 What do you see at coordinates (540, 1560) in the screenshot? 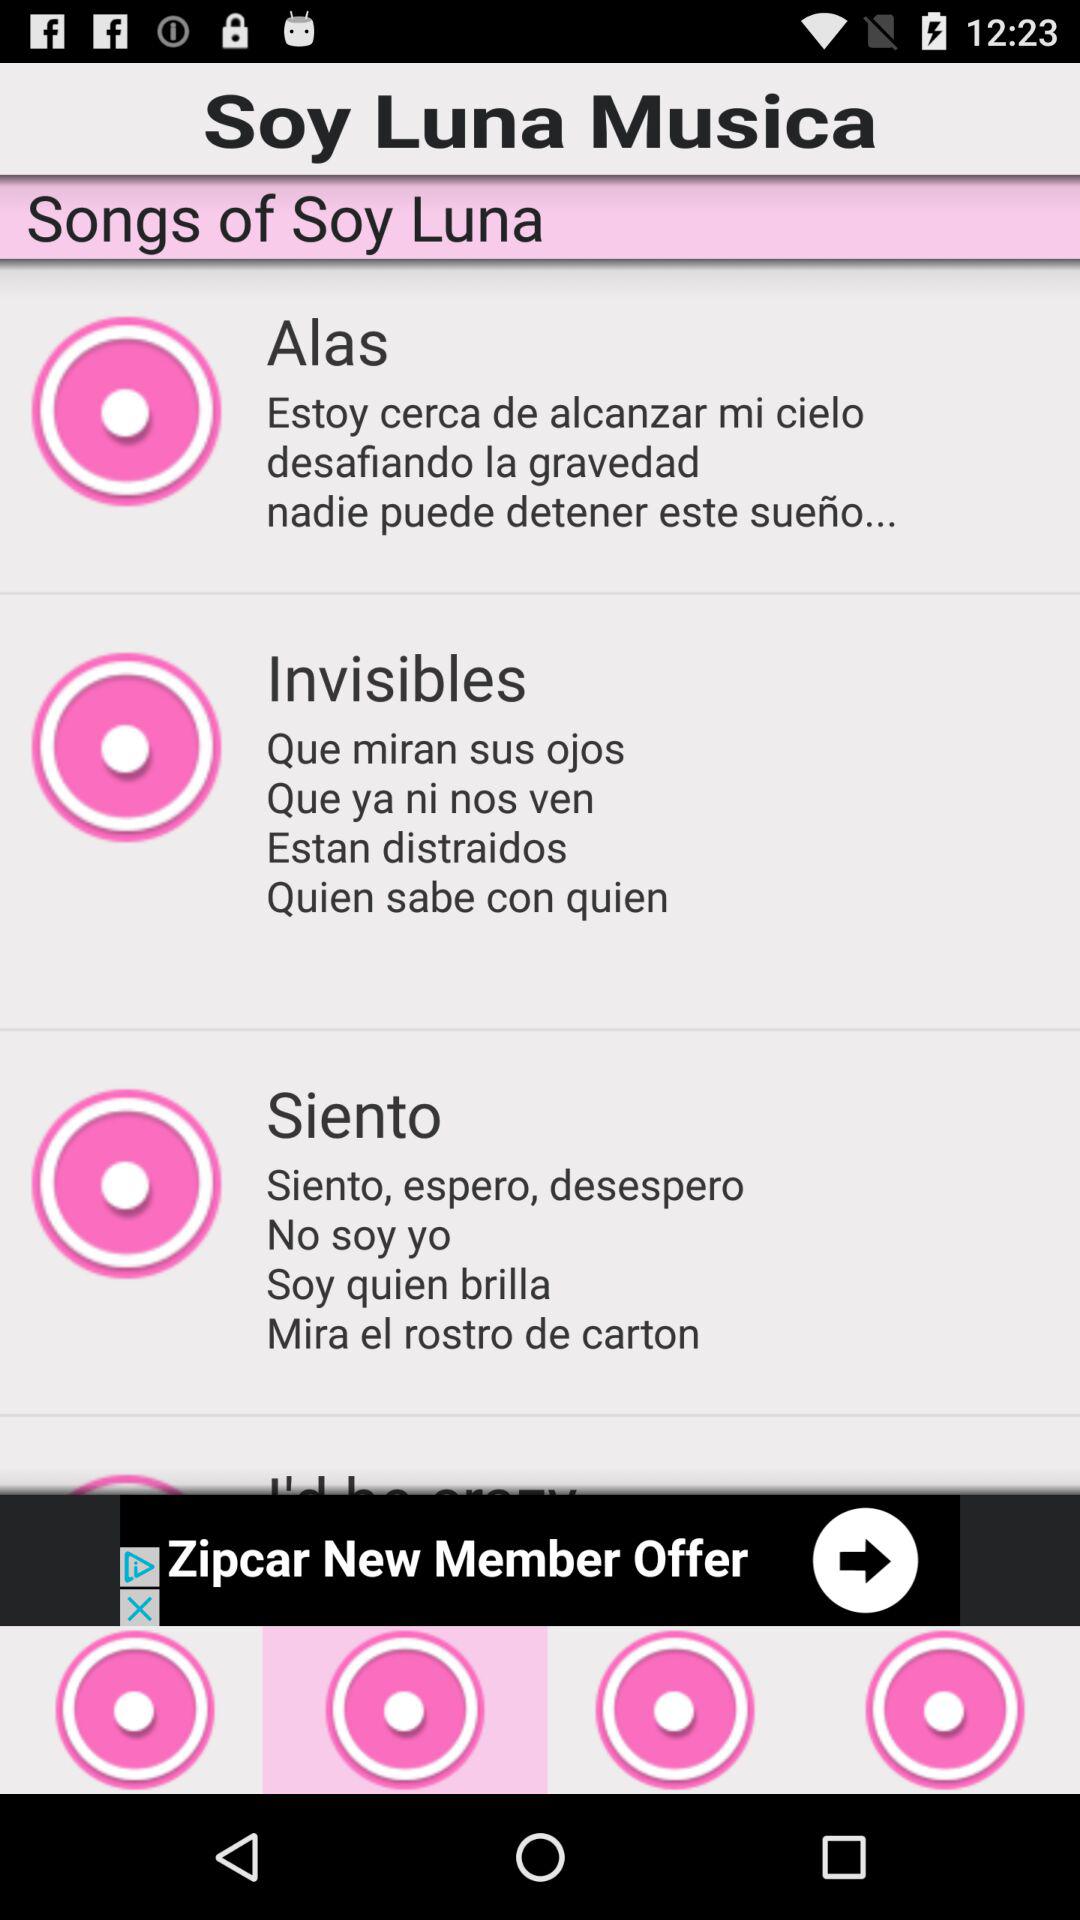
I see `advertisement` at bounding box center [540, 1560].